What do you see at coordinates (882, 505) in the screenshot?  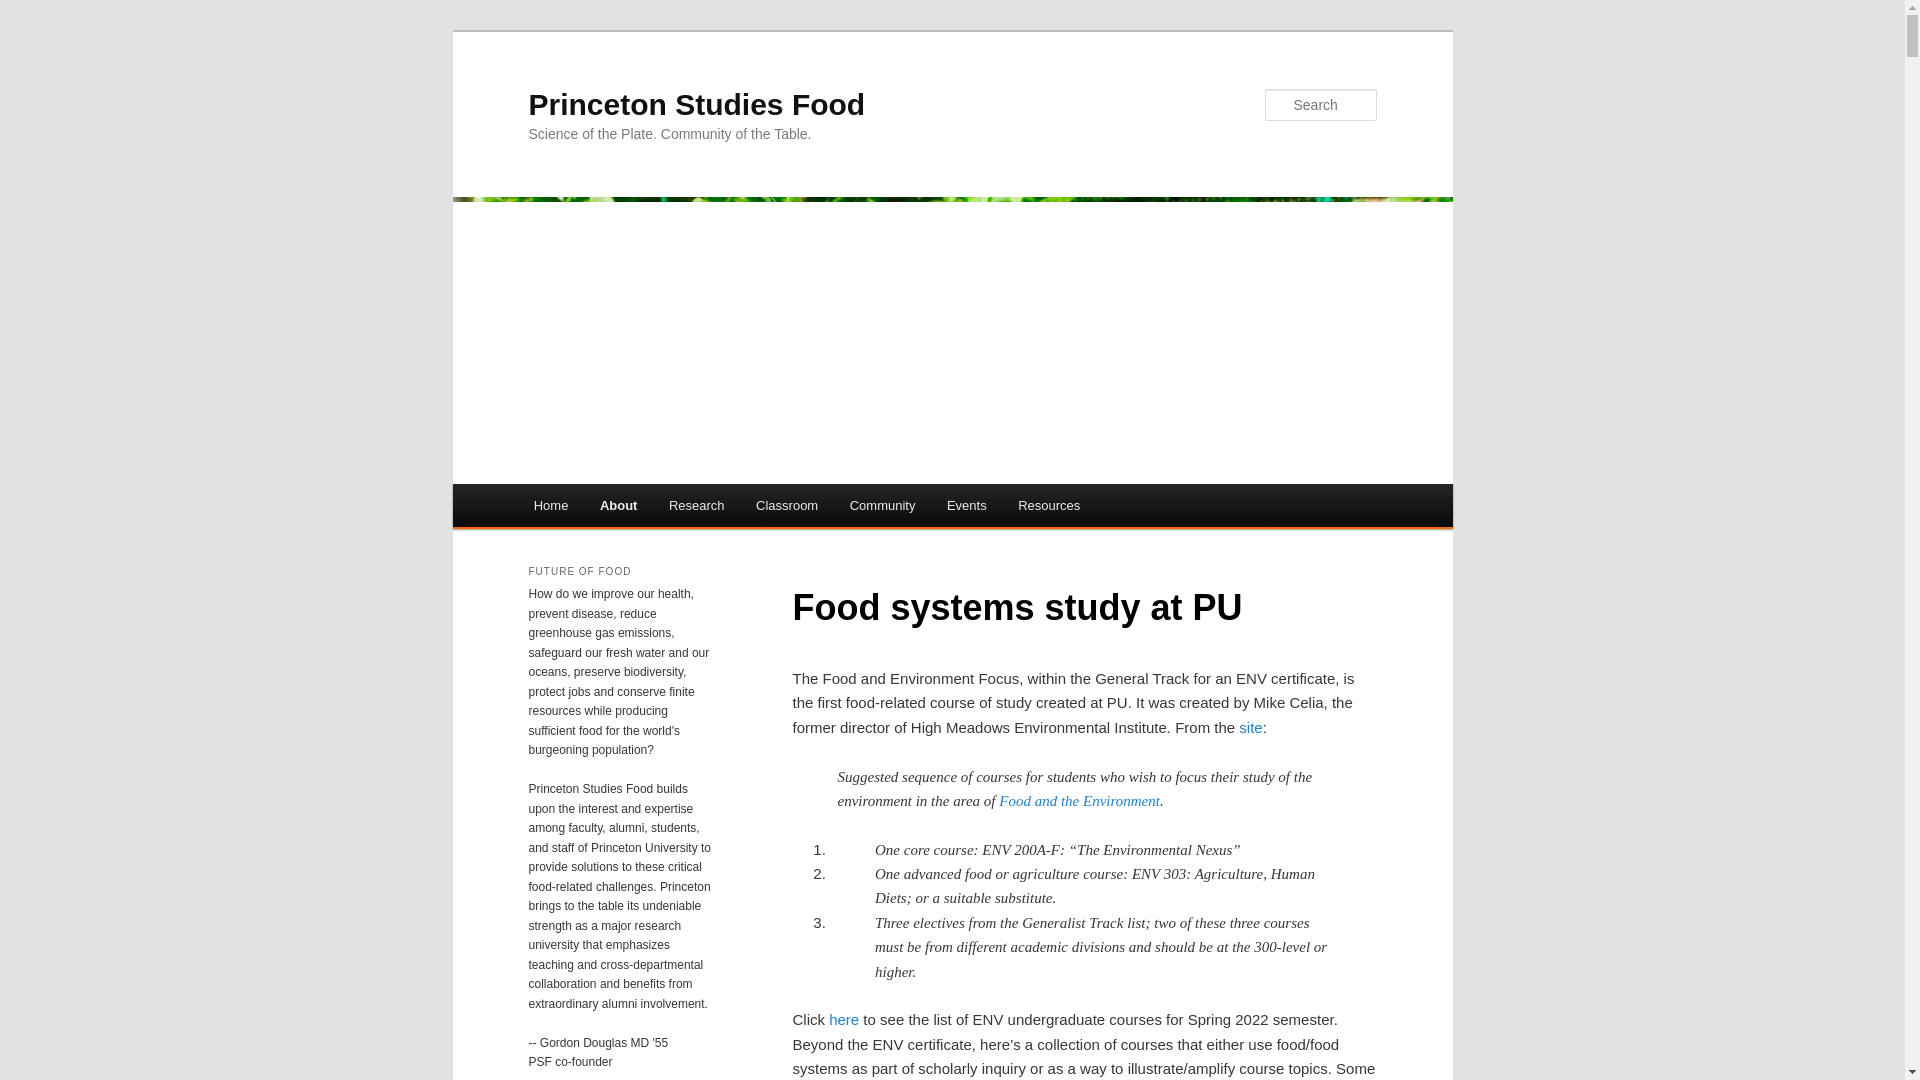 I see `Community` at bounding box center [882, 505].